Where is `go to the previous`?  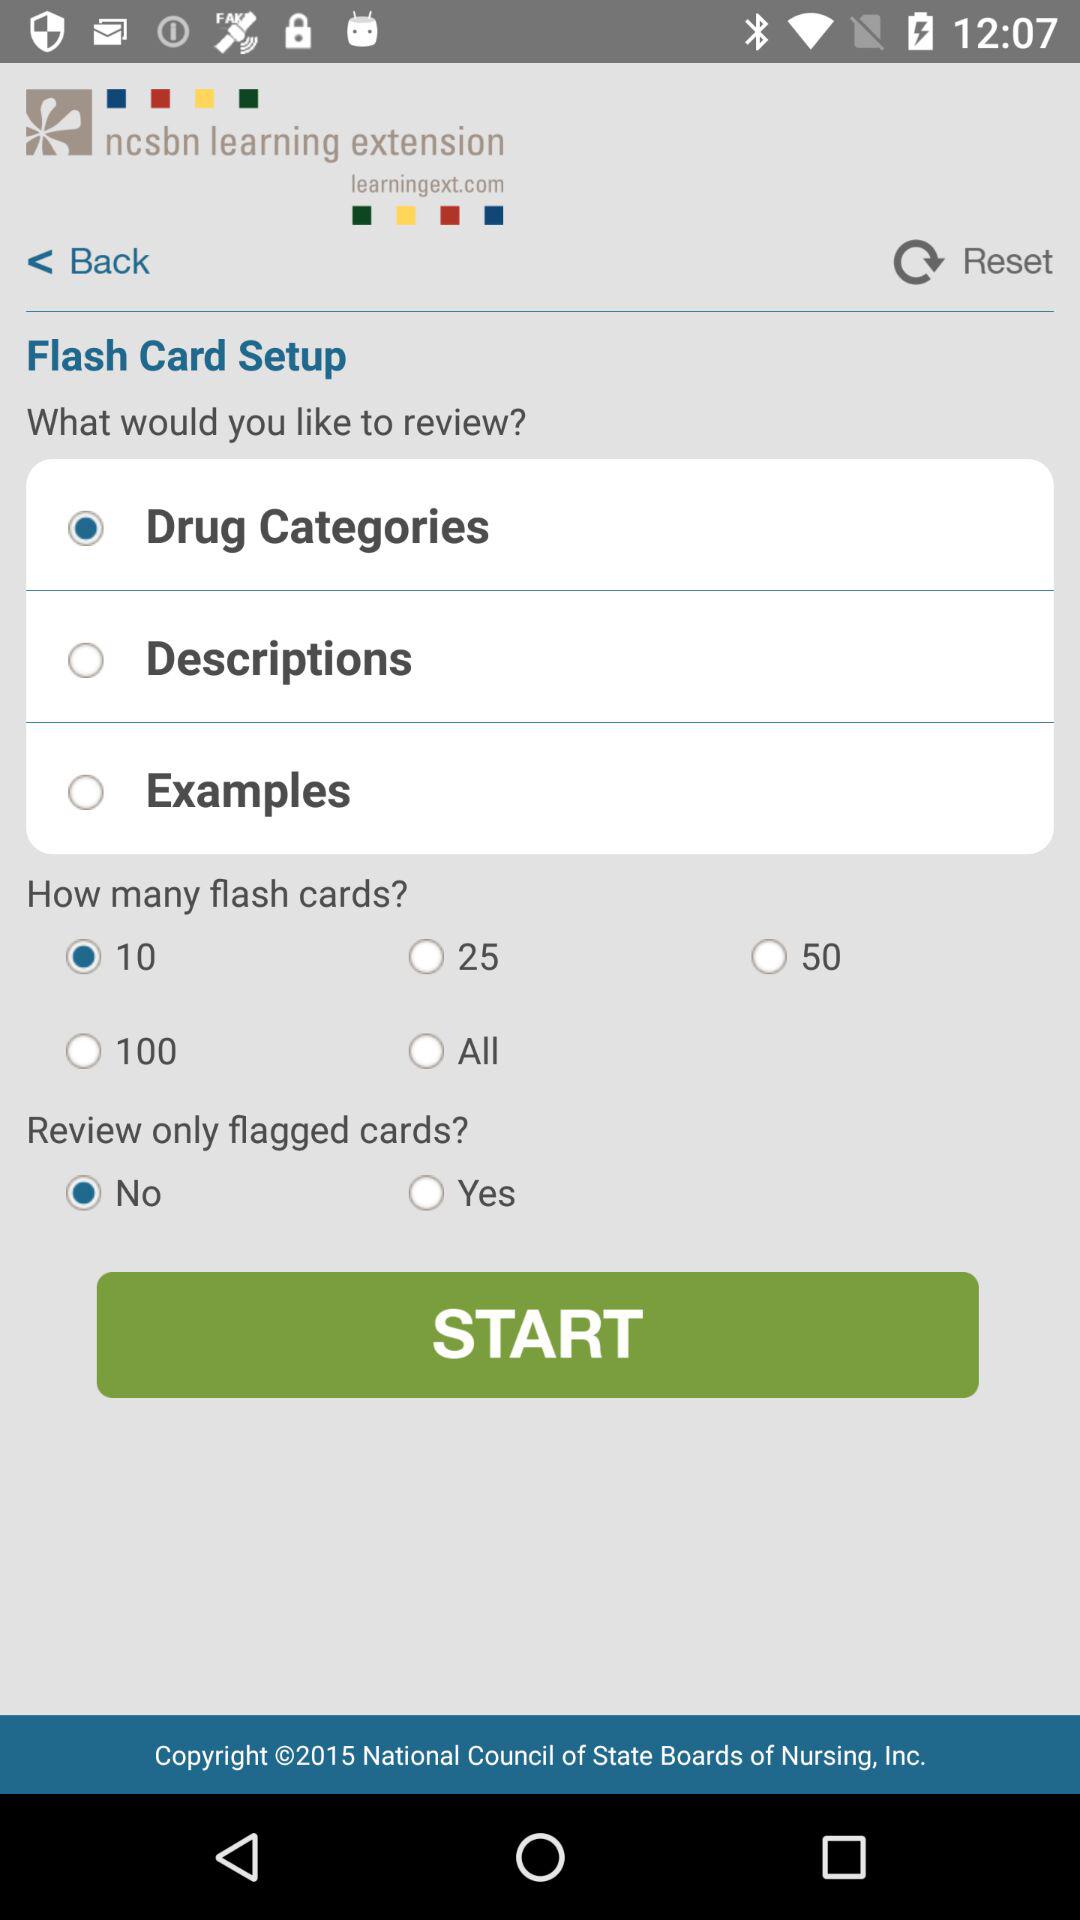
go to the previous is located at coordinates (88, 262).